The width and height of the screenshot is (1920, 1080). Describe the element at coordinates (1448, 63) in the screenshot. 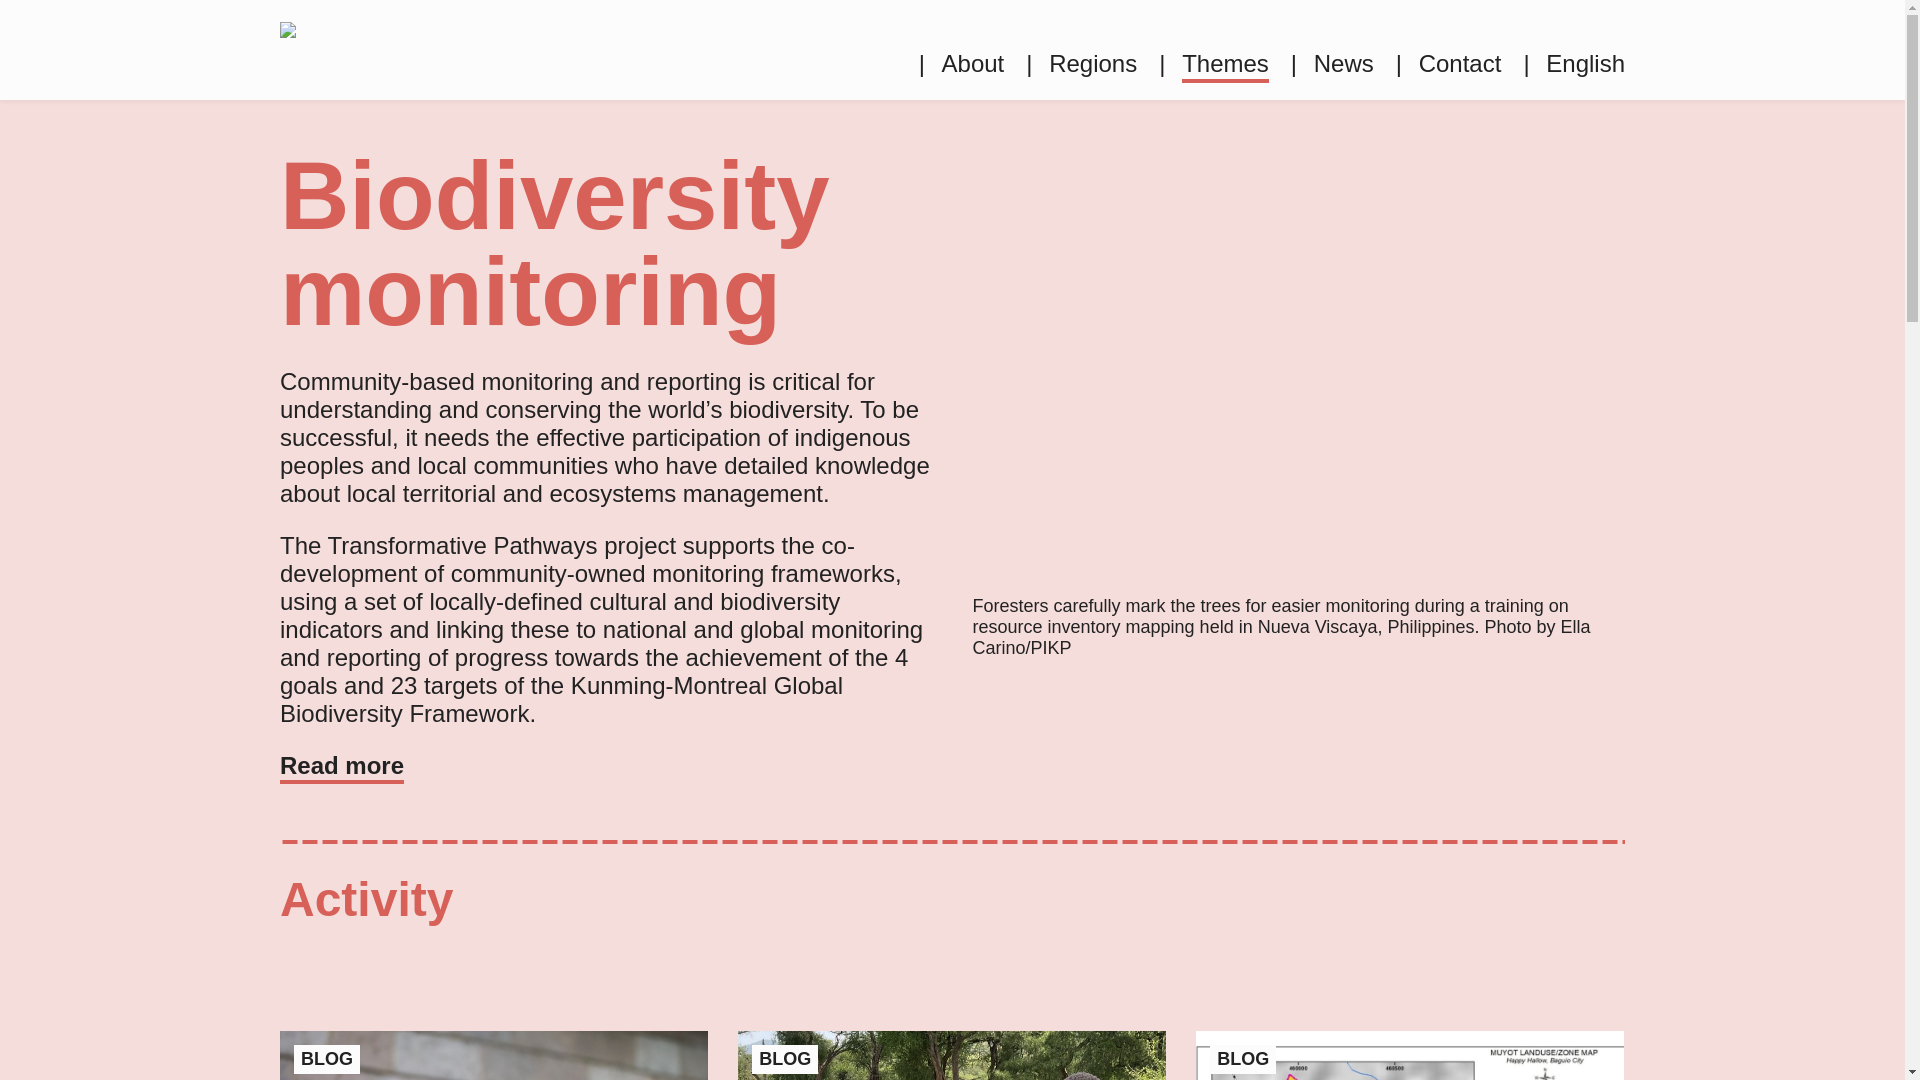

I see `Contact` at that location.